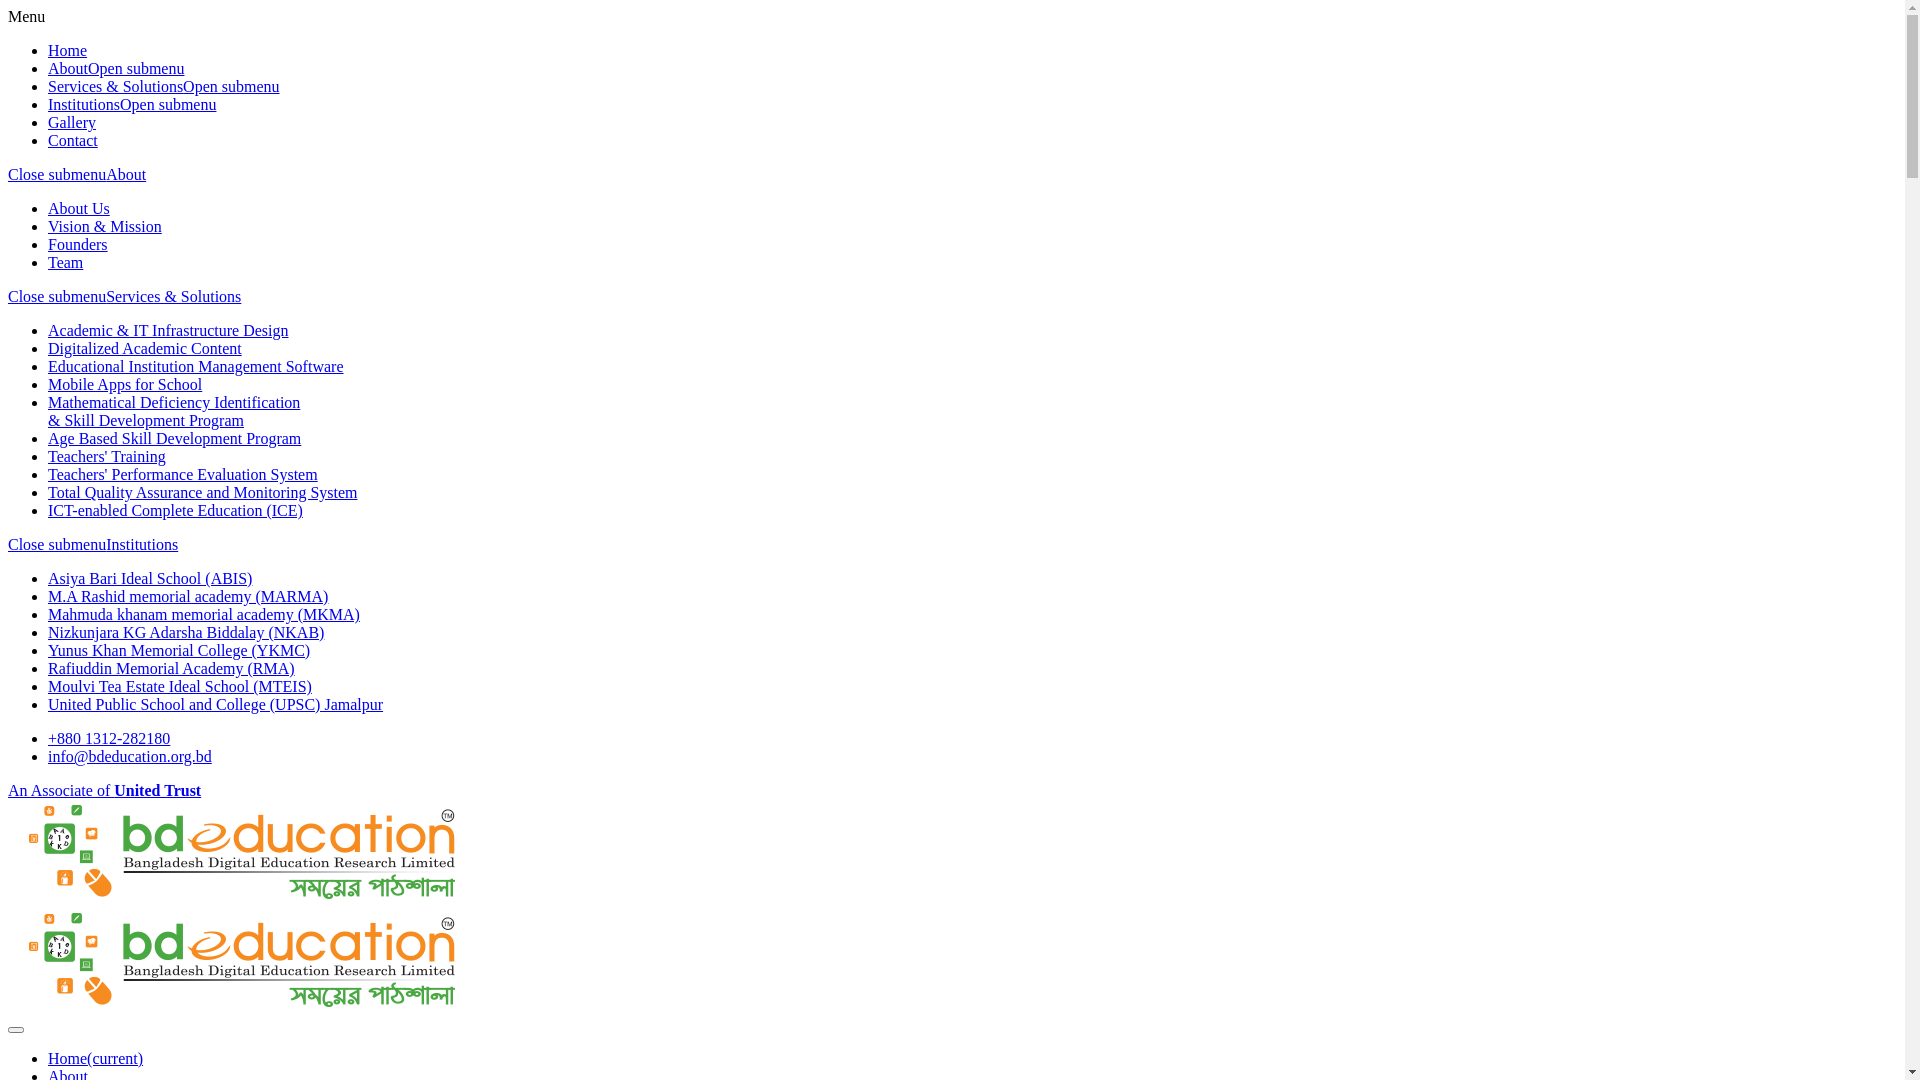 The height and width of the screenshot is (1080, 1920). What do you see at coordinates (142, 544) in the screenshot?
I see `Institutions` at bounding box center [142, 544].